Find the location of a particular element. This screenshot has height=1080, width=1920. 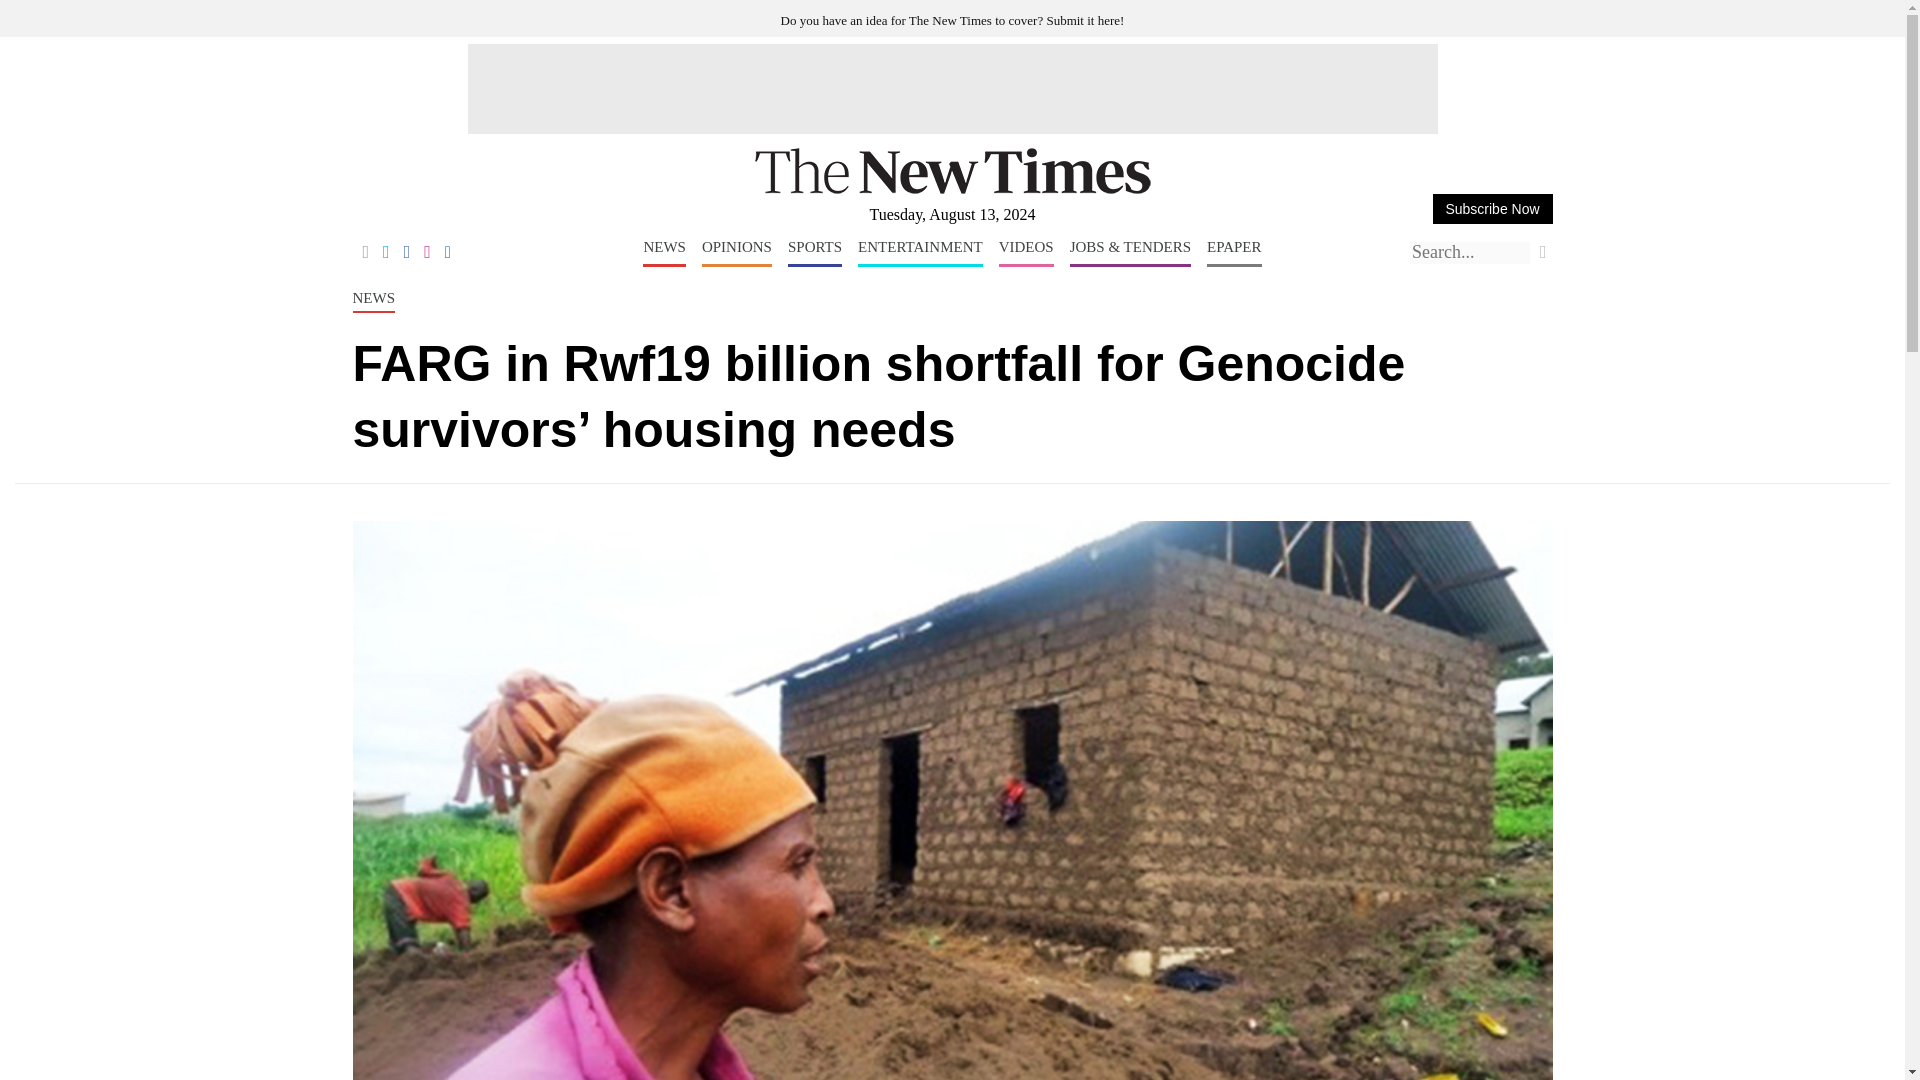

NEWS is located at coordinates (664, 252).